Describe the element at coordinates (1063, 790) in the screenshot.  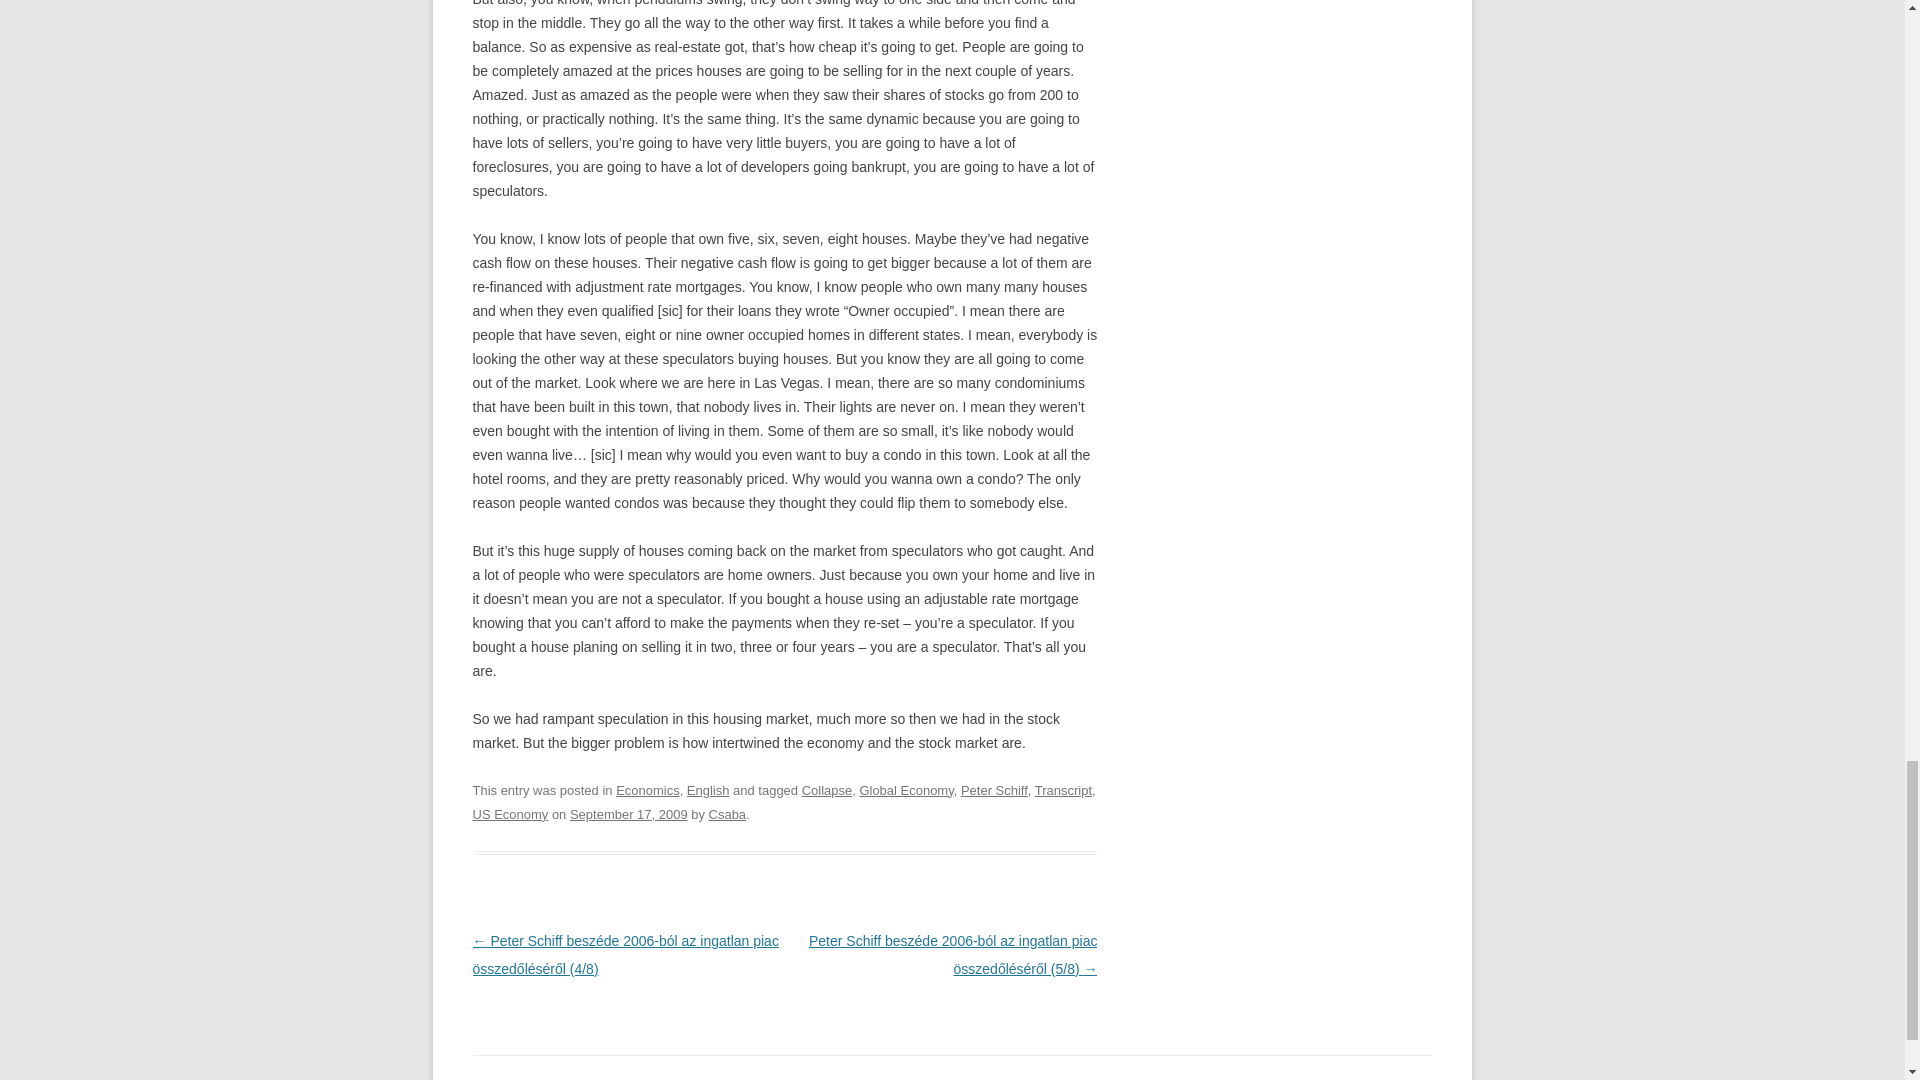
I see `Transcript` at that location.